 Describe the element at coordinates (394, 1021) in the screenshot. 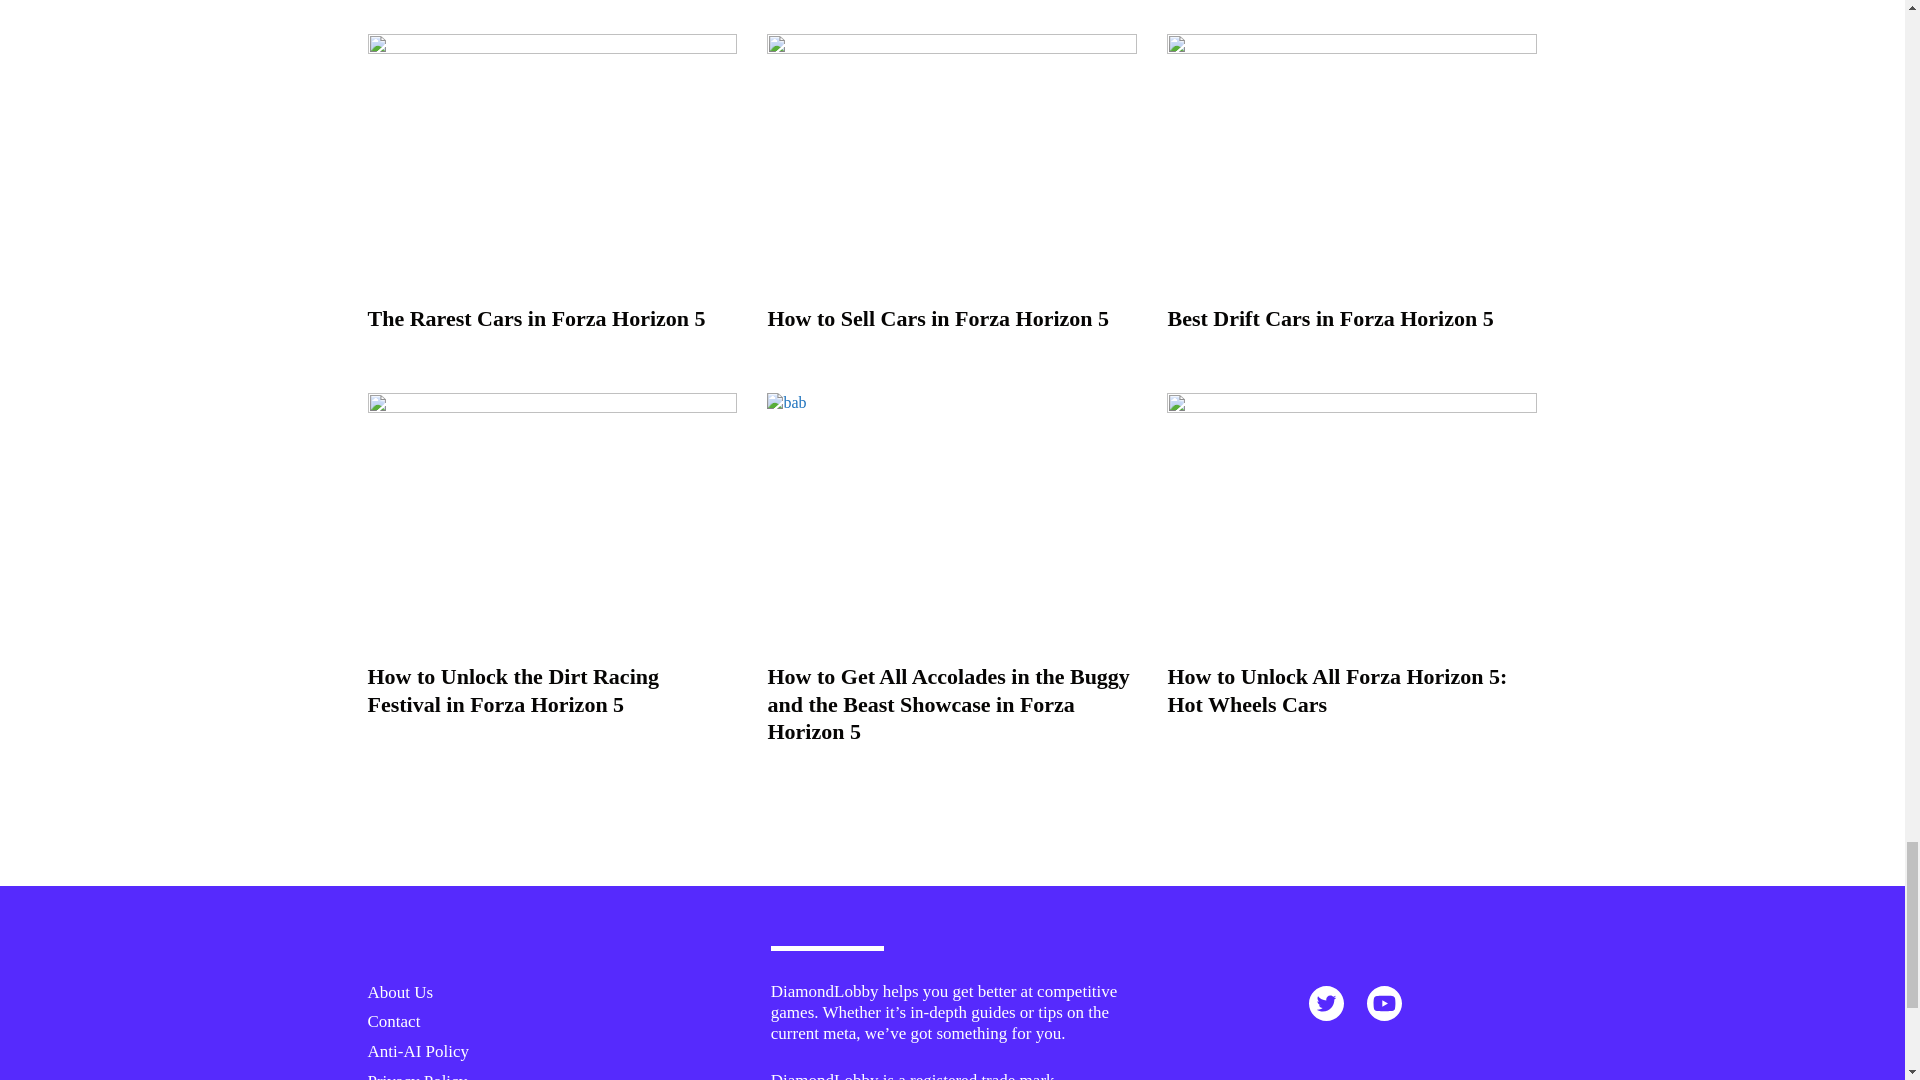

I see `Contact` at that location.